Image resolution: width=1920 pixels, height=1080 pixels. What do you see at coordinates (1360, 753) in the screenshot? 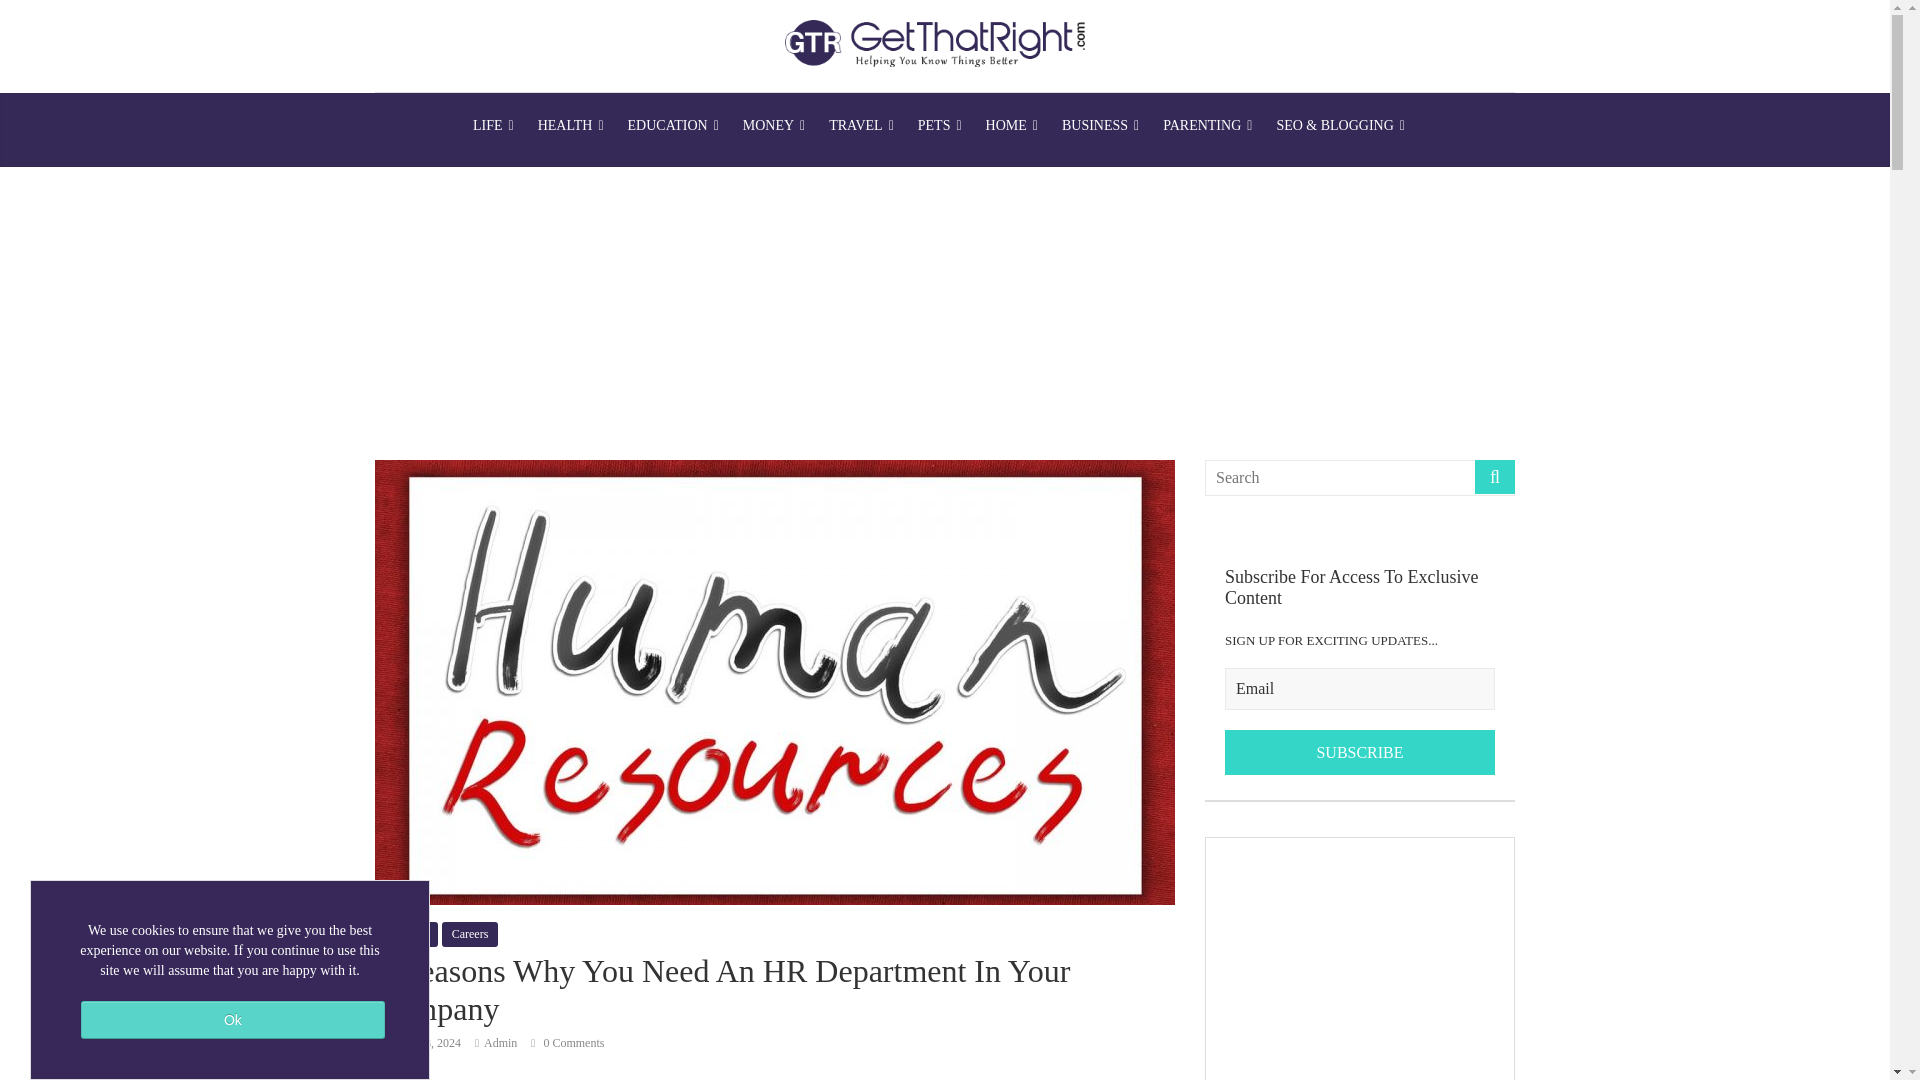
I see `Subscribe` at bounding box center [1360, 753].